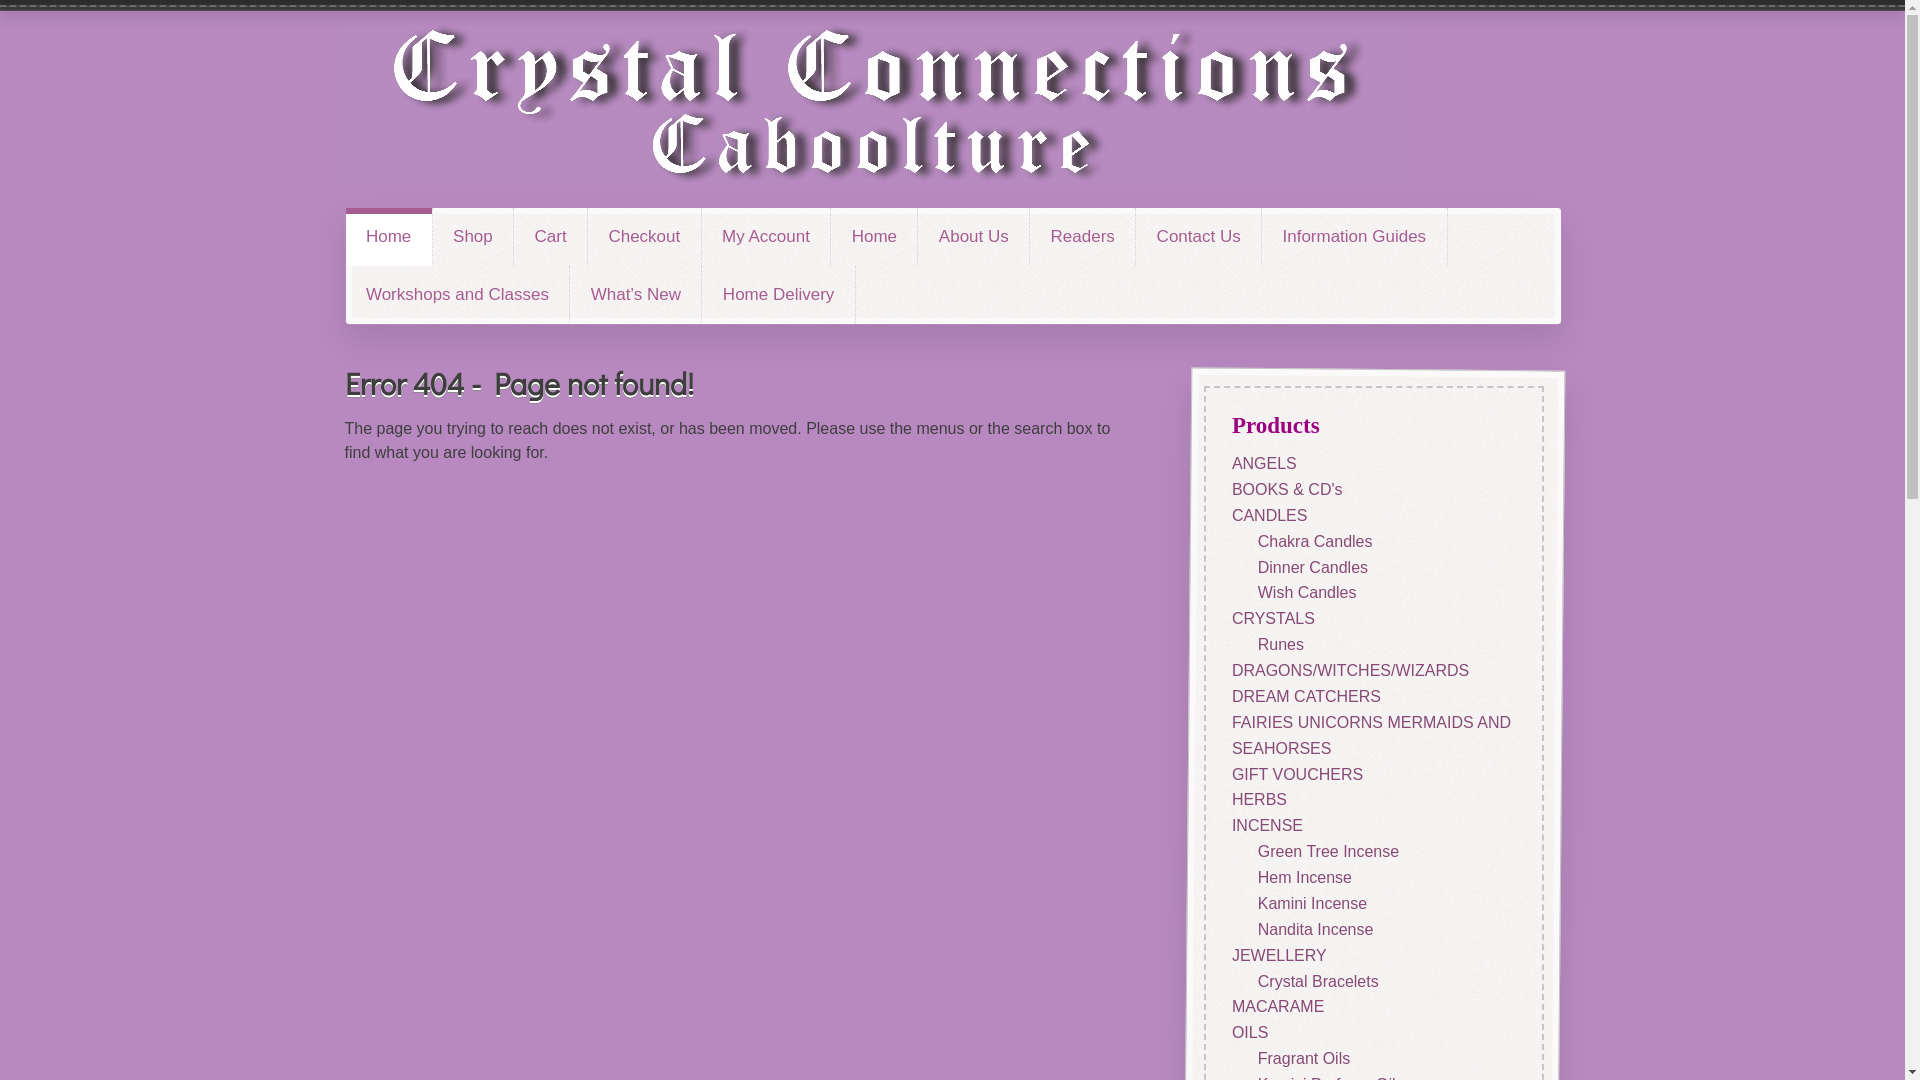 This screenshot has width=1920, height=1080. What do you see at coordinates (1312, 566) in the screenshot?
I see `Dinner Candles` at bounding box center [1312, 566].